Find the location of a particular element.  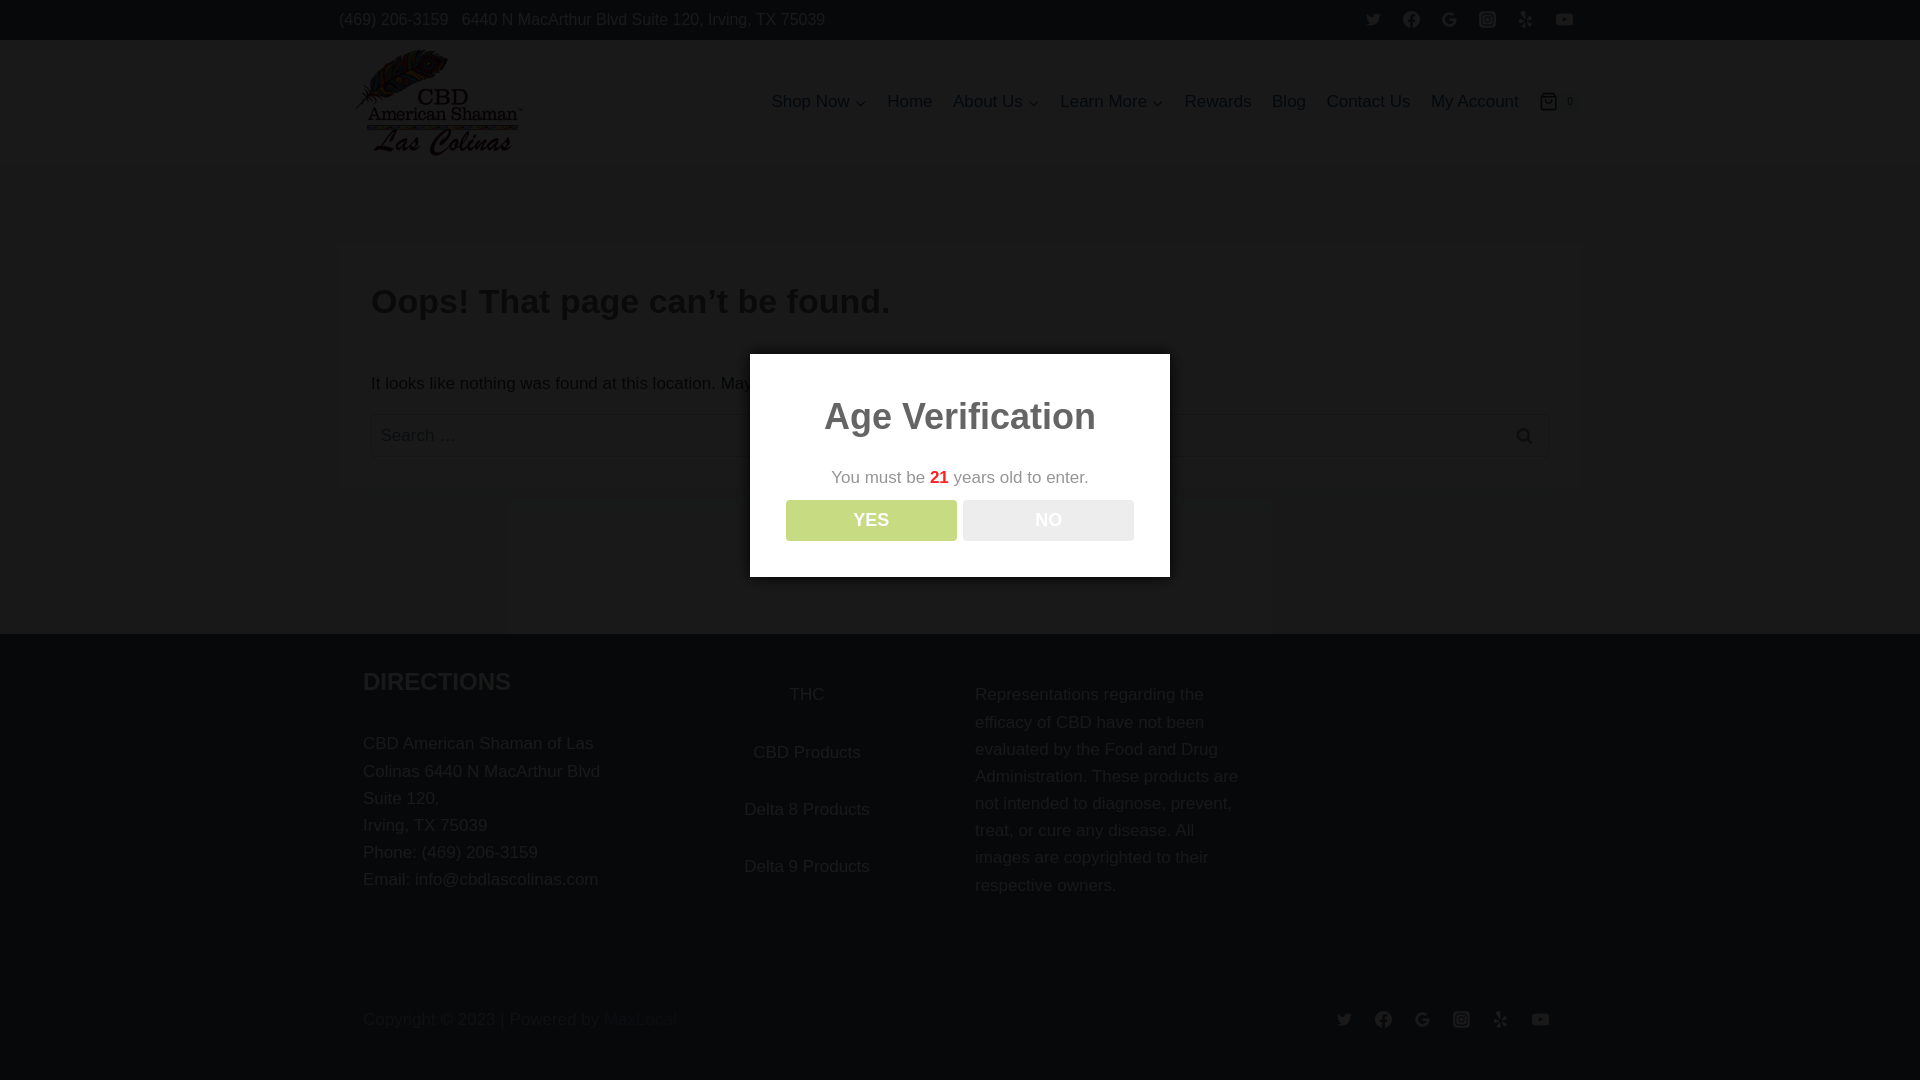

Home is located at coordinates (910, 102).